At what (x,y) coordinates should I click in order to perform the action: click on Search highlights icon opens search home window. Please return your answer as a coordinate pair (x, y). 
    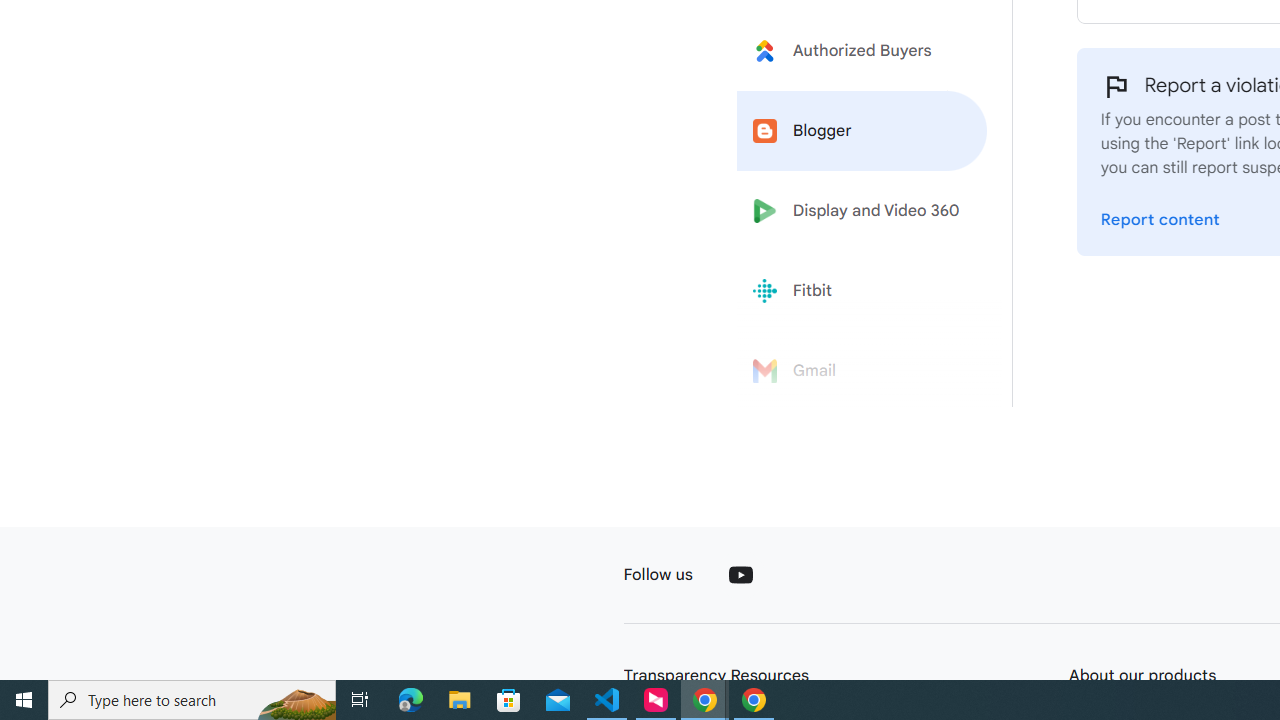
    Looking at the image, I should click on (296, 700).